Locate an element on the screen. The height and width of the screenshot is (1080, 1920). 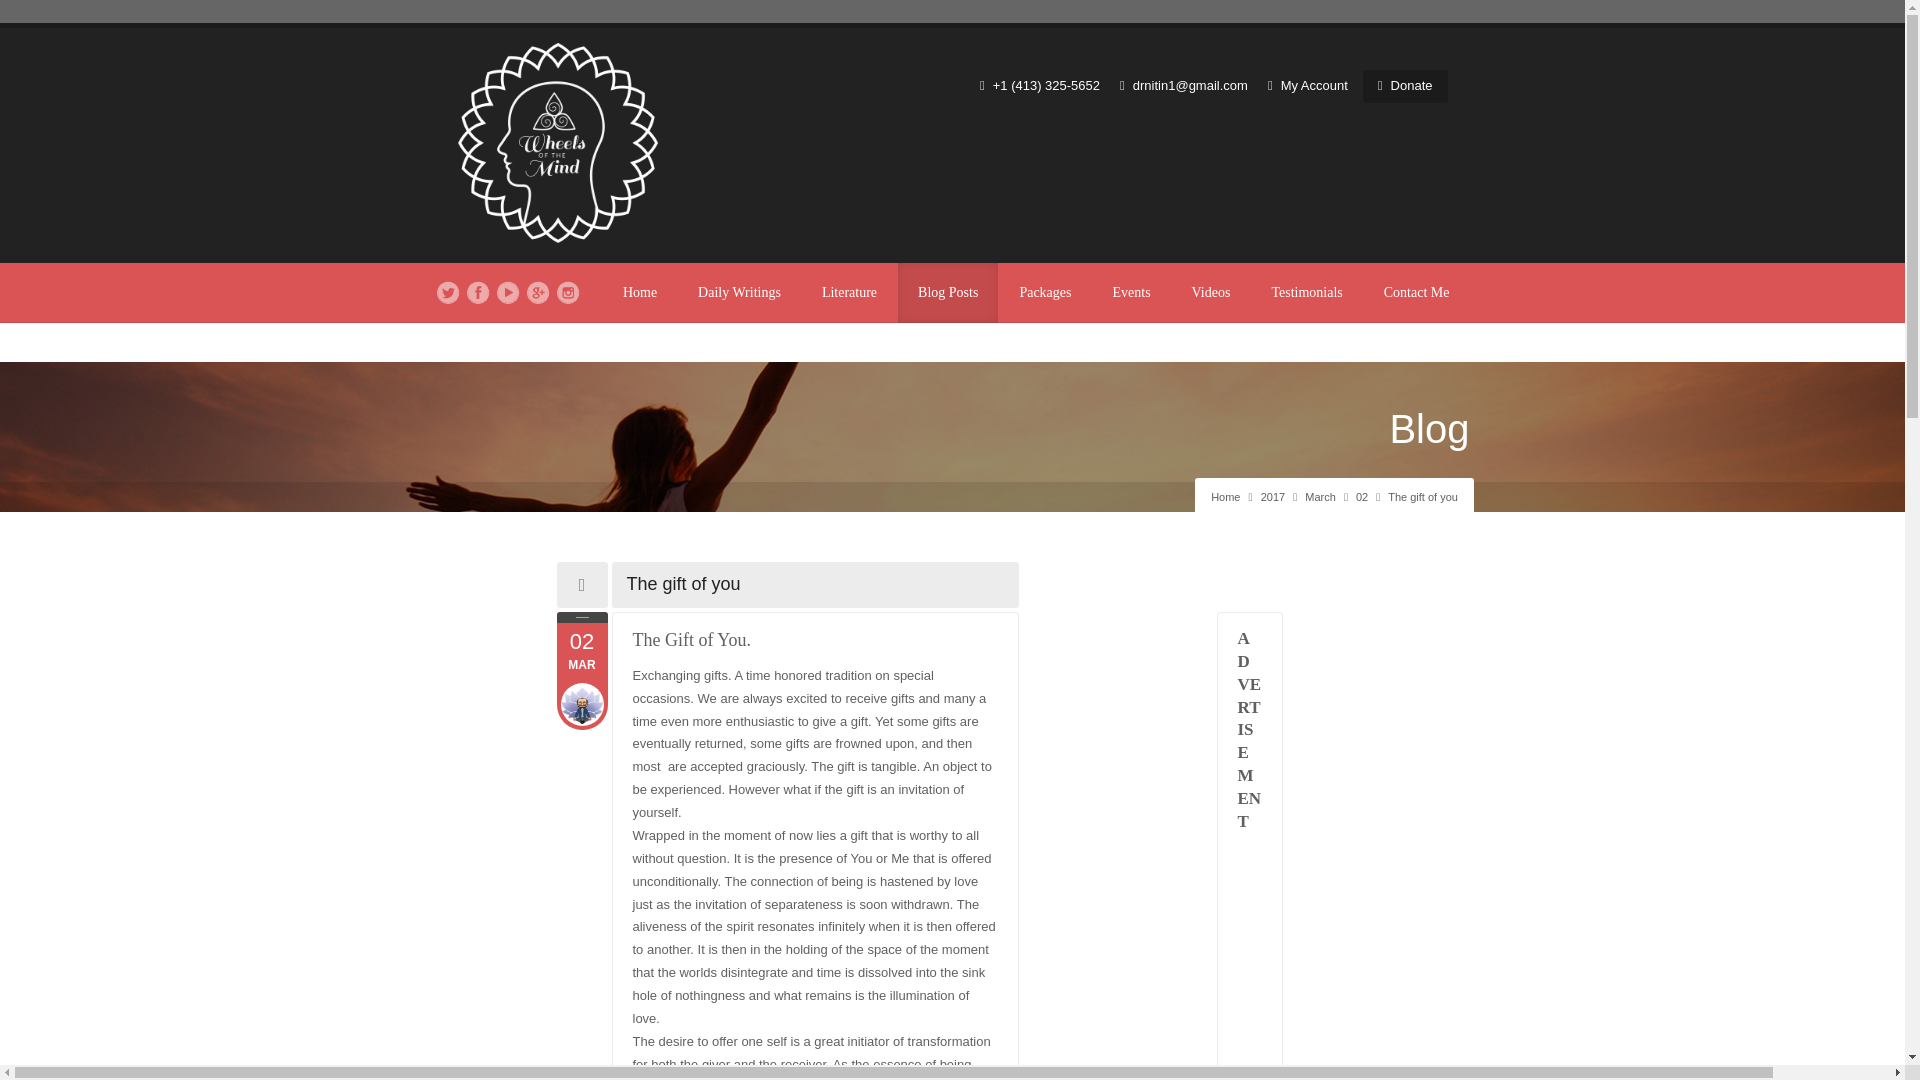
My Account is located at coordinates (1307, 84).